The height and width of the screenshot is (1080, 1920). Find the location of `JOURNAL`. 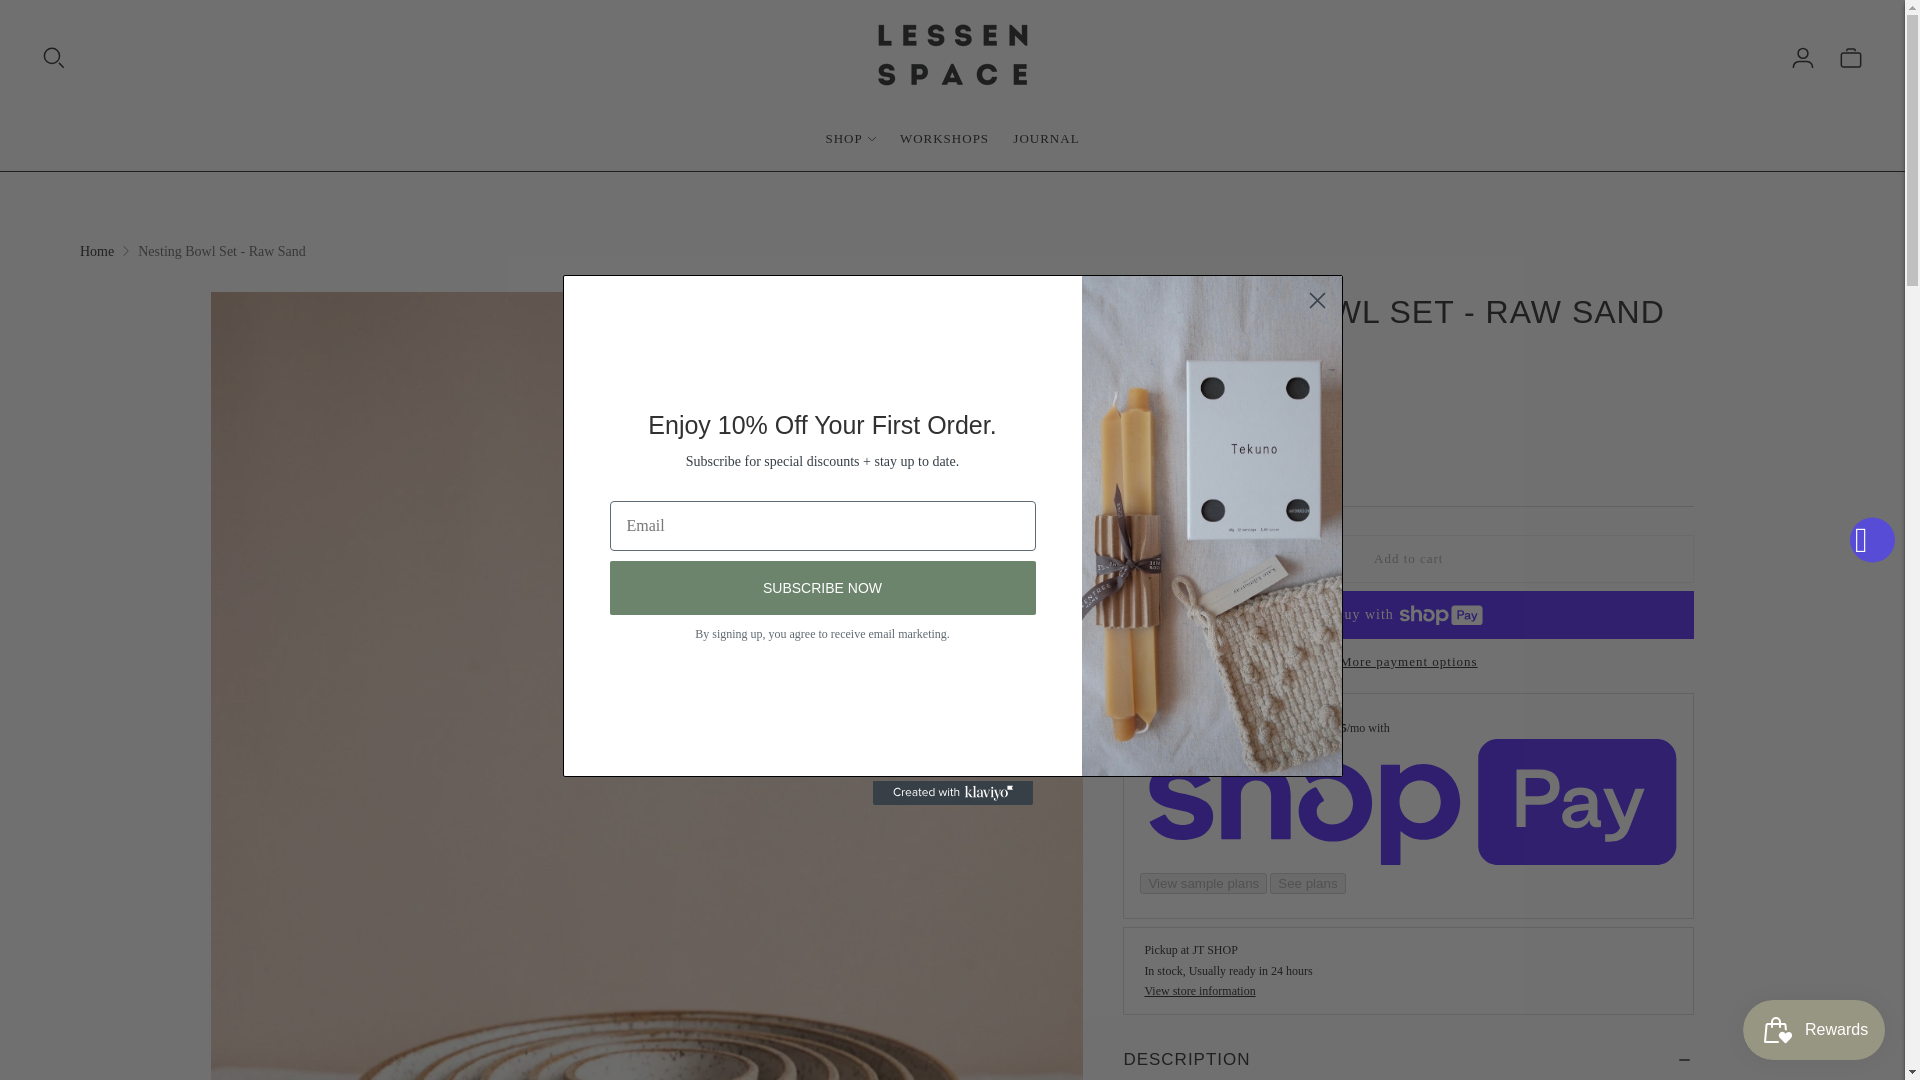

JOURNAL is located at coordinates (1046, 138).